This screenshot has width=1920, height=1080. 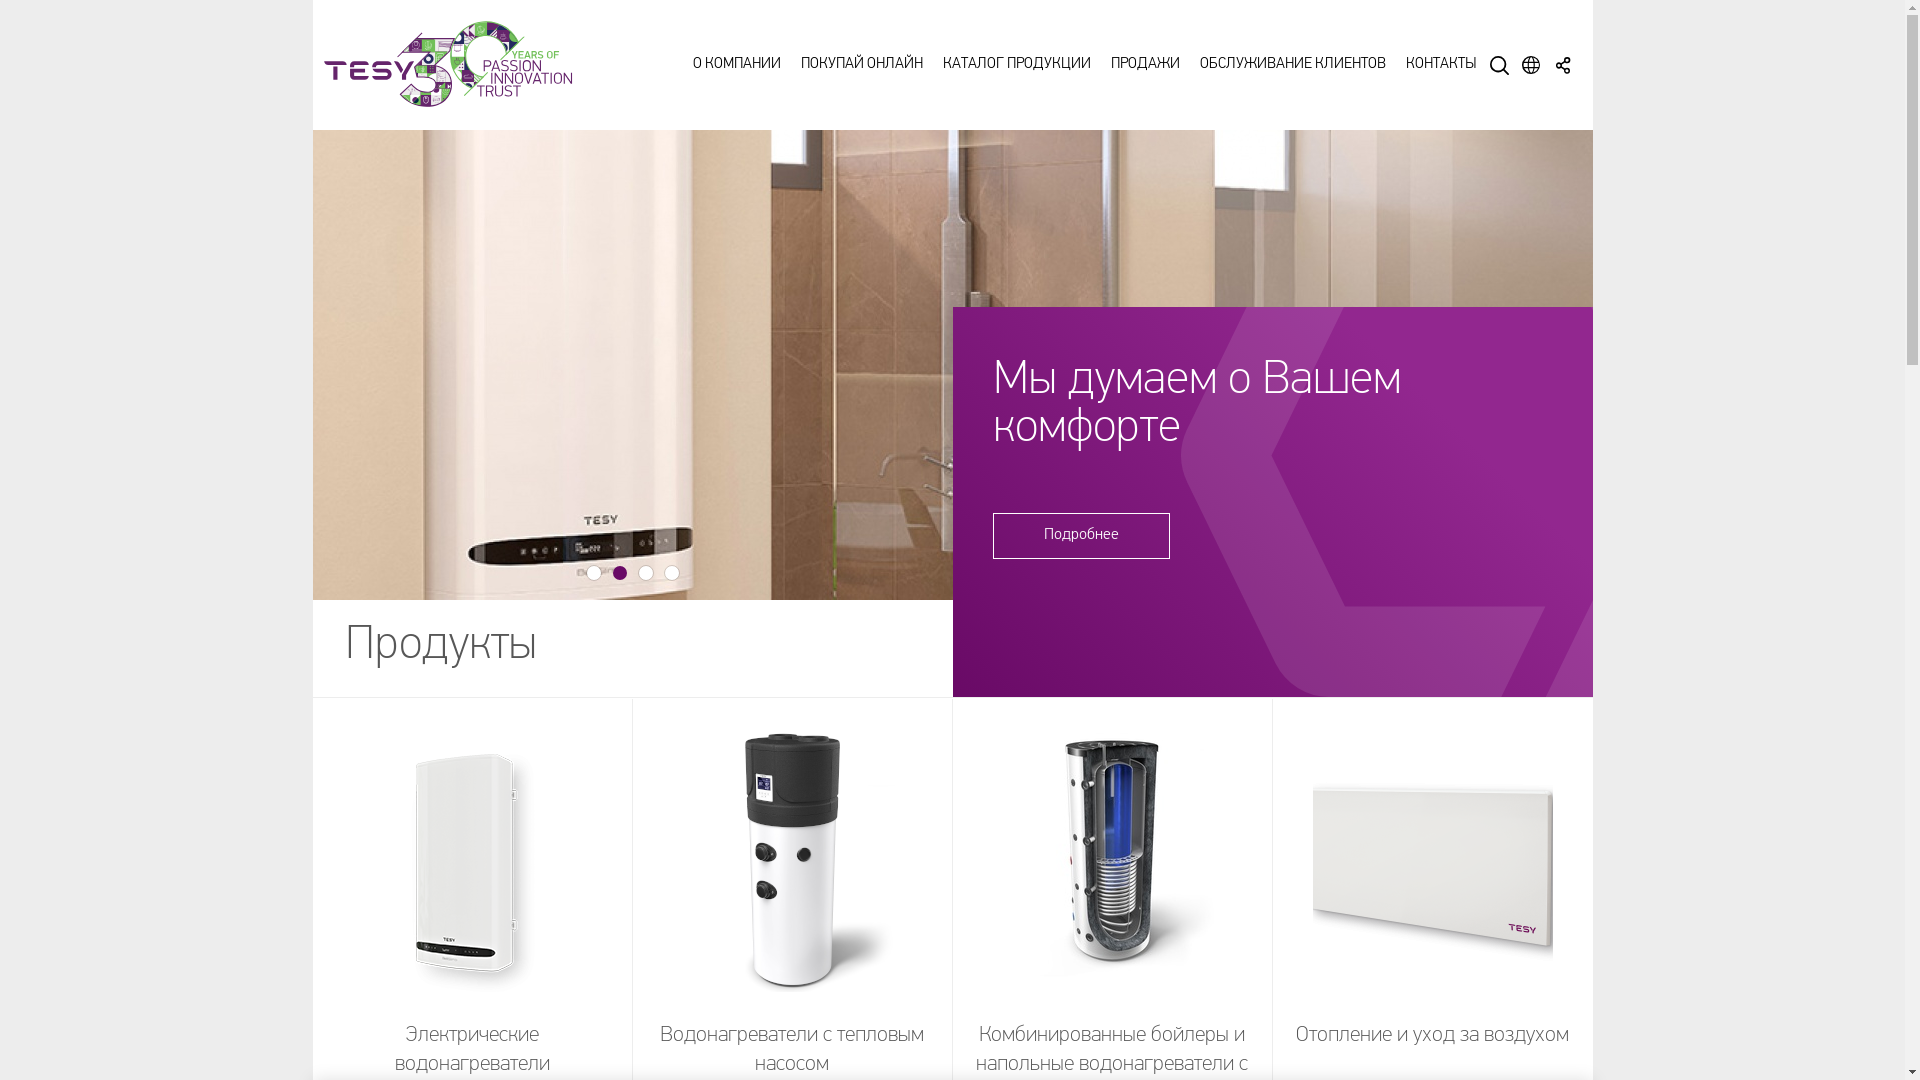 What do you see at coordinates (452, 64) in the screenshot?
I see `Tesy` at bounding box center [452, 64].